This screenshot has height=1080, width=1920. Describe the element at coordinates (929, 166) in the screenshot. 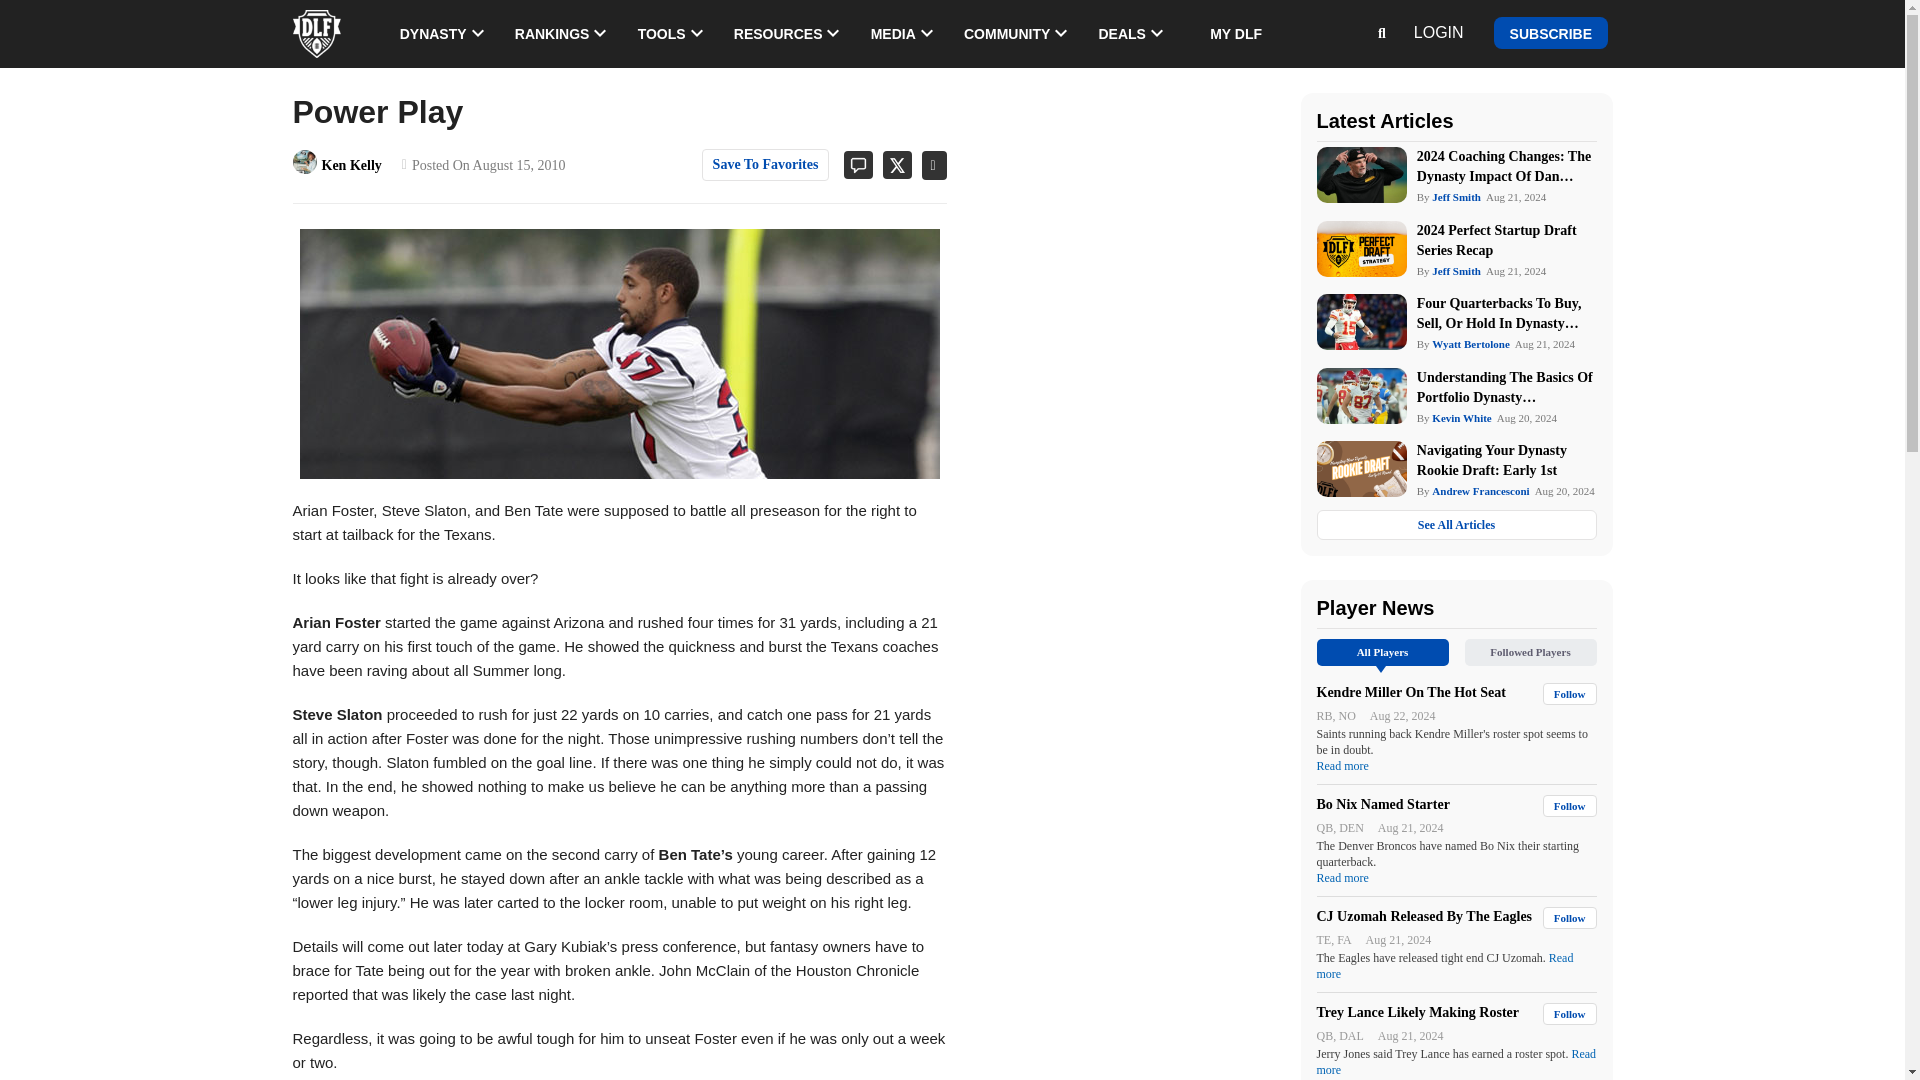

I see `Share on Facebook` at that location.